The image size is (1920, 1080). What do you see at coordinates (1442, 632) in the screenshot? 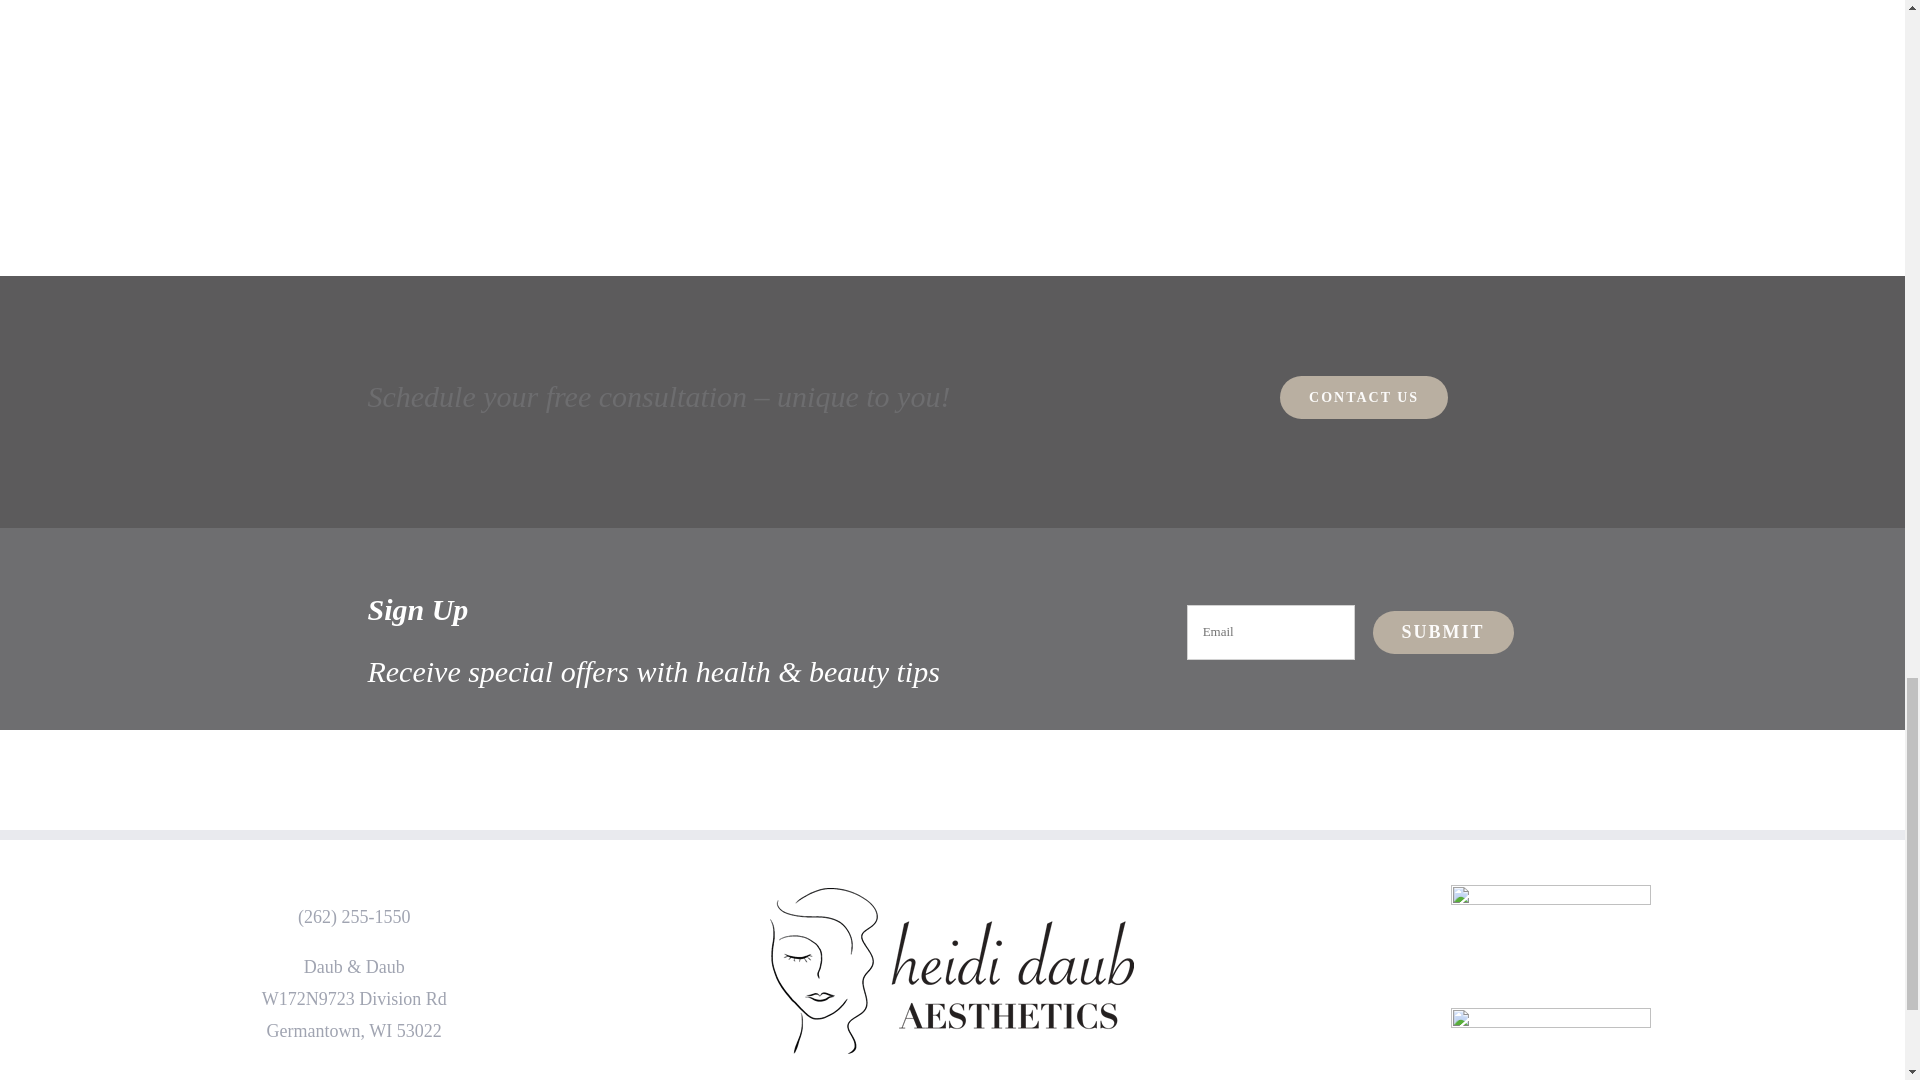
I see `Submit` at bounding box center [1442, 632].